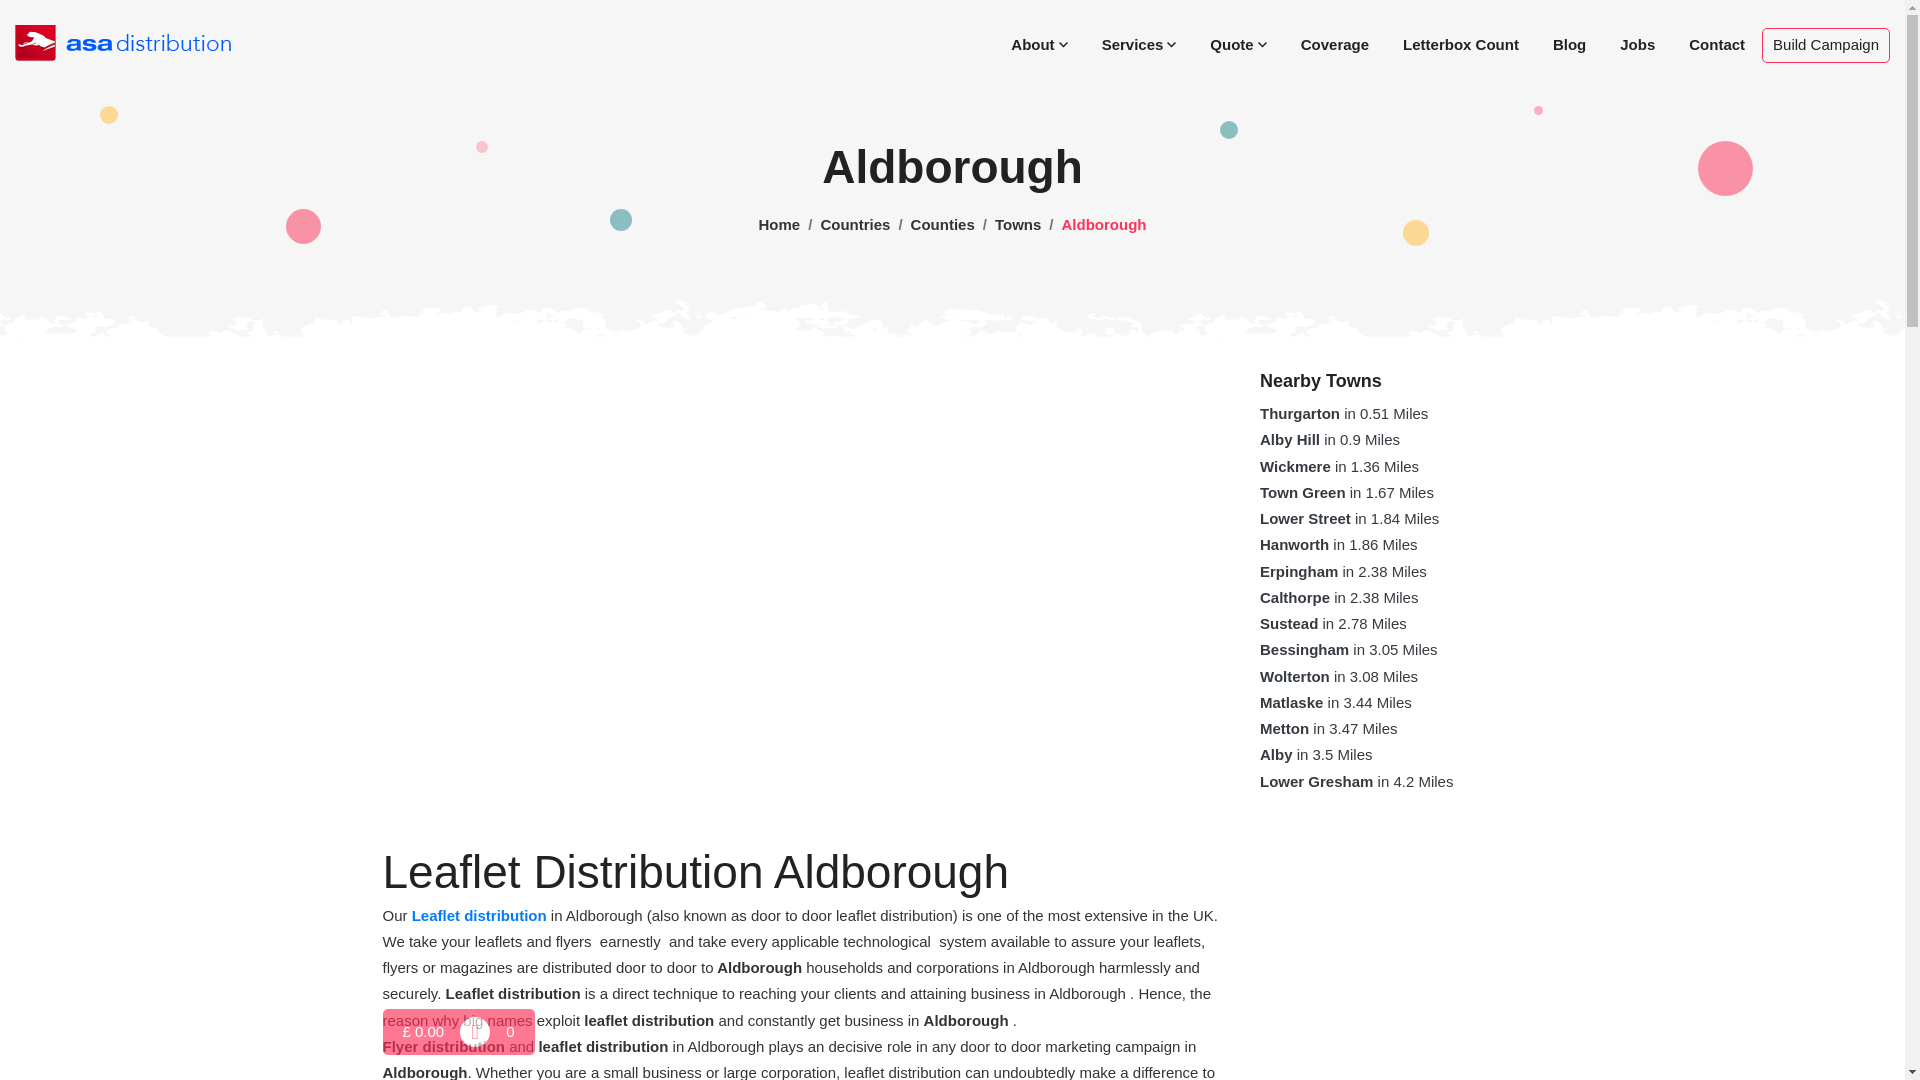  Describe the element at coordinates (1348, 518) in the screenshot. I see `Lower Street in 1.84 Miles` at that location.